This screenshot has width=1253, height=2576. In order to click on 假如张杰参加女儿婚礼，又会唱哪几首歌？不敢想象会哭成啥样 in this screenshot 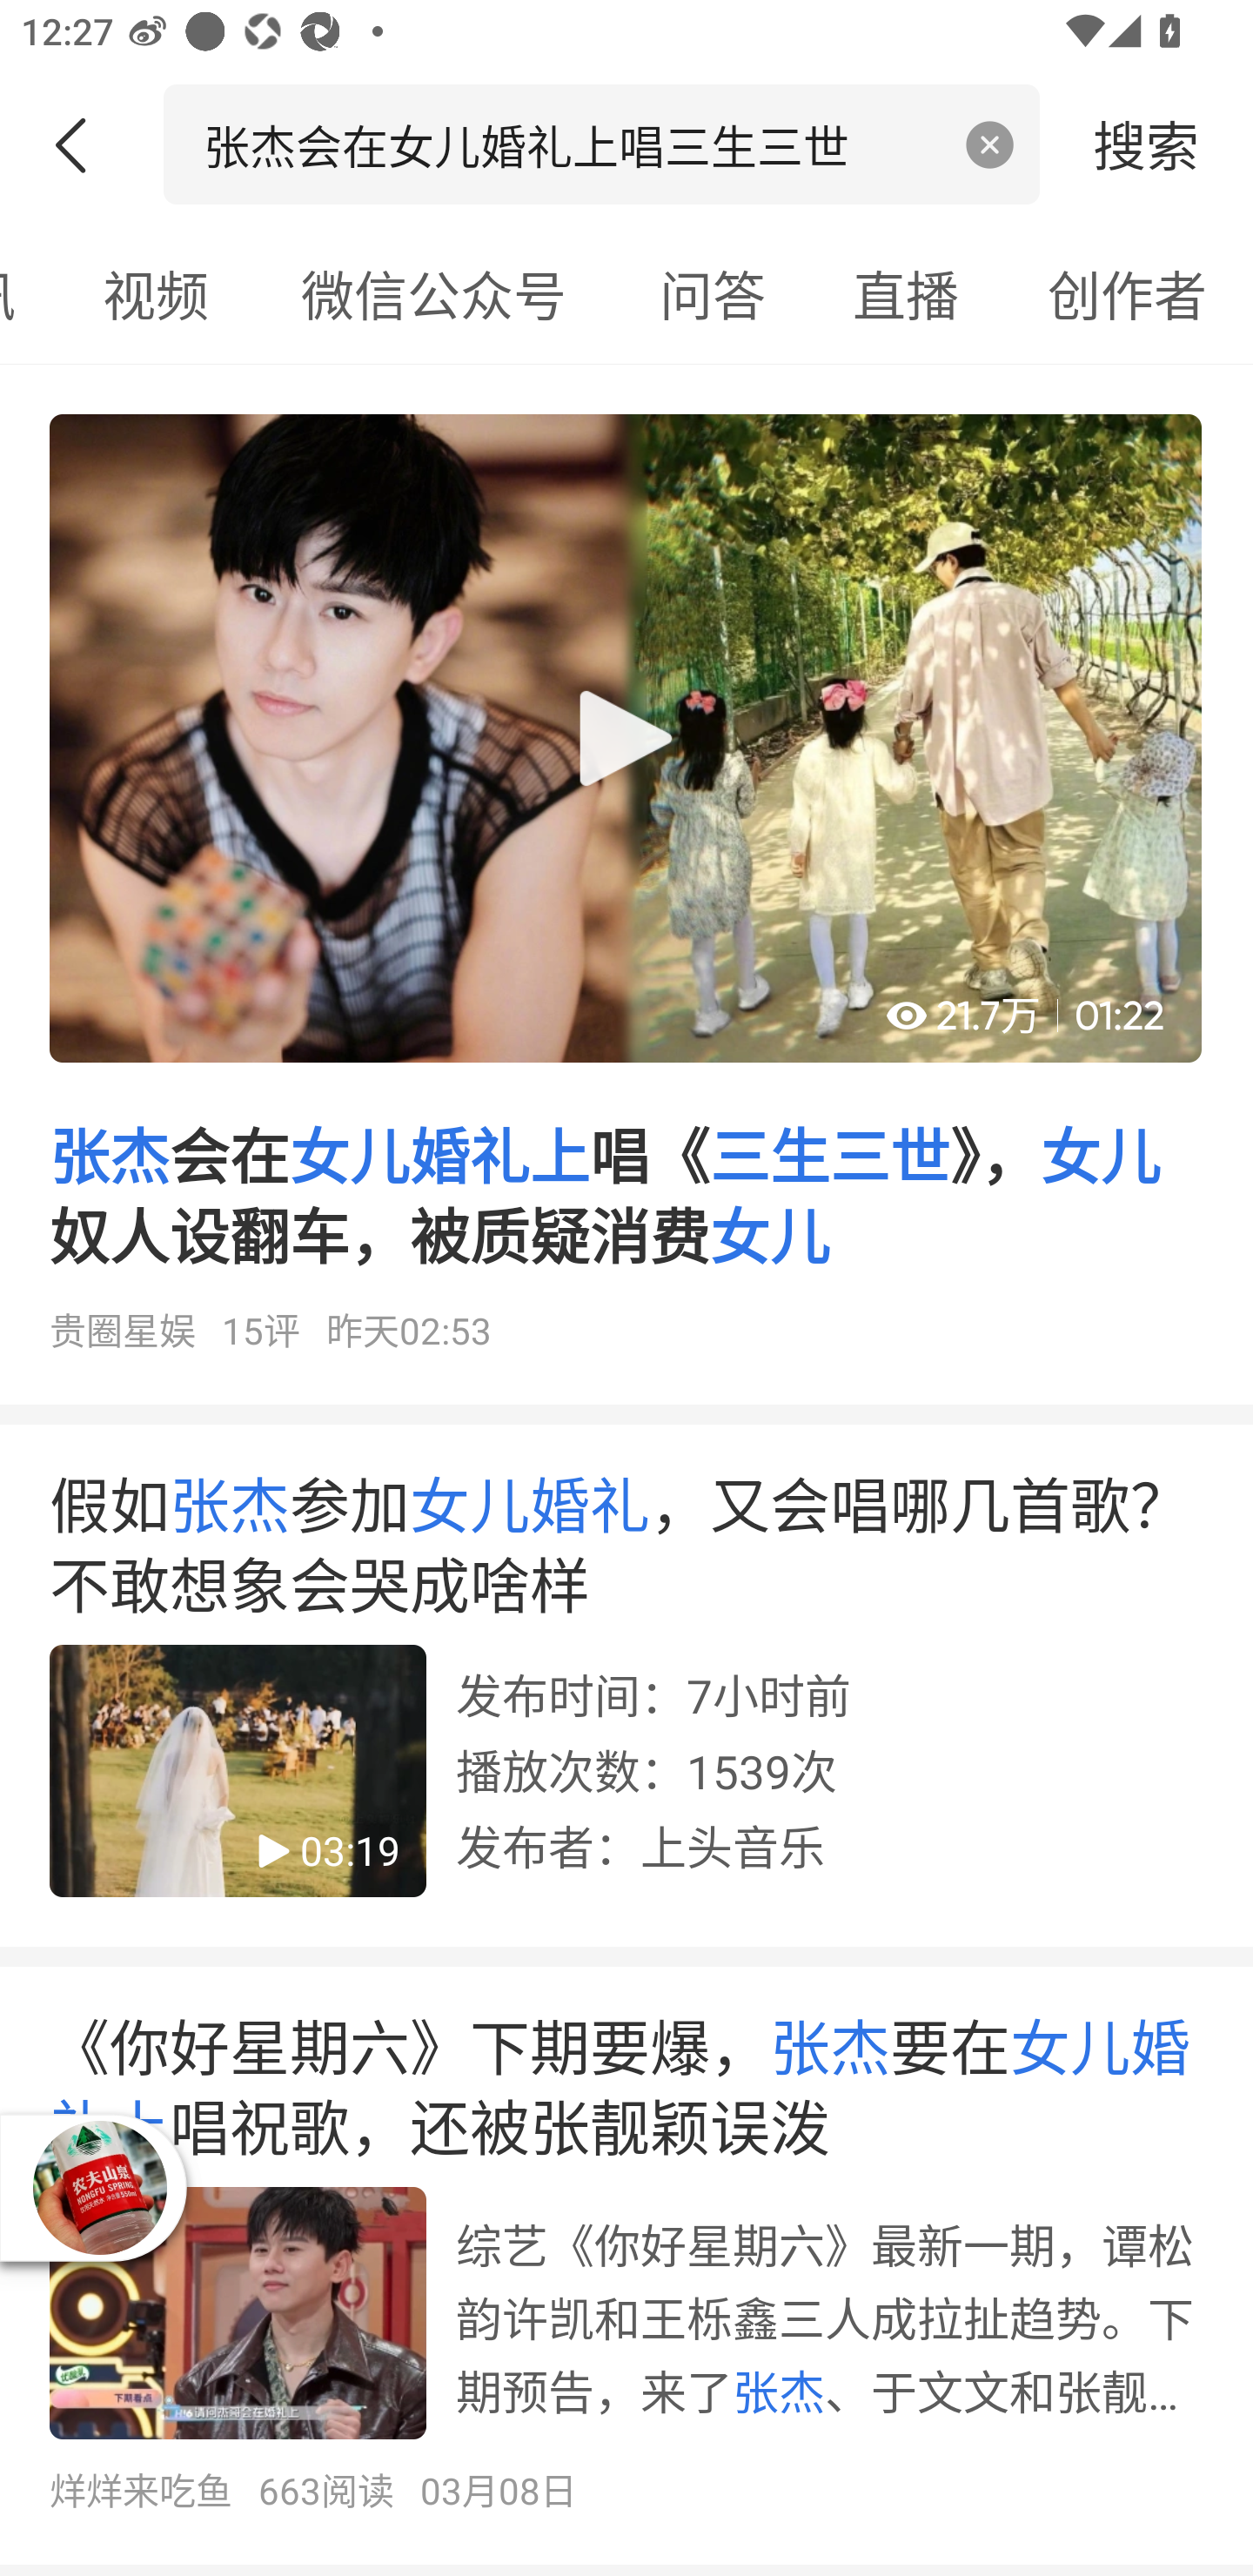, I will do `click(626, 1695)`.